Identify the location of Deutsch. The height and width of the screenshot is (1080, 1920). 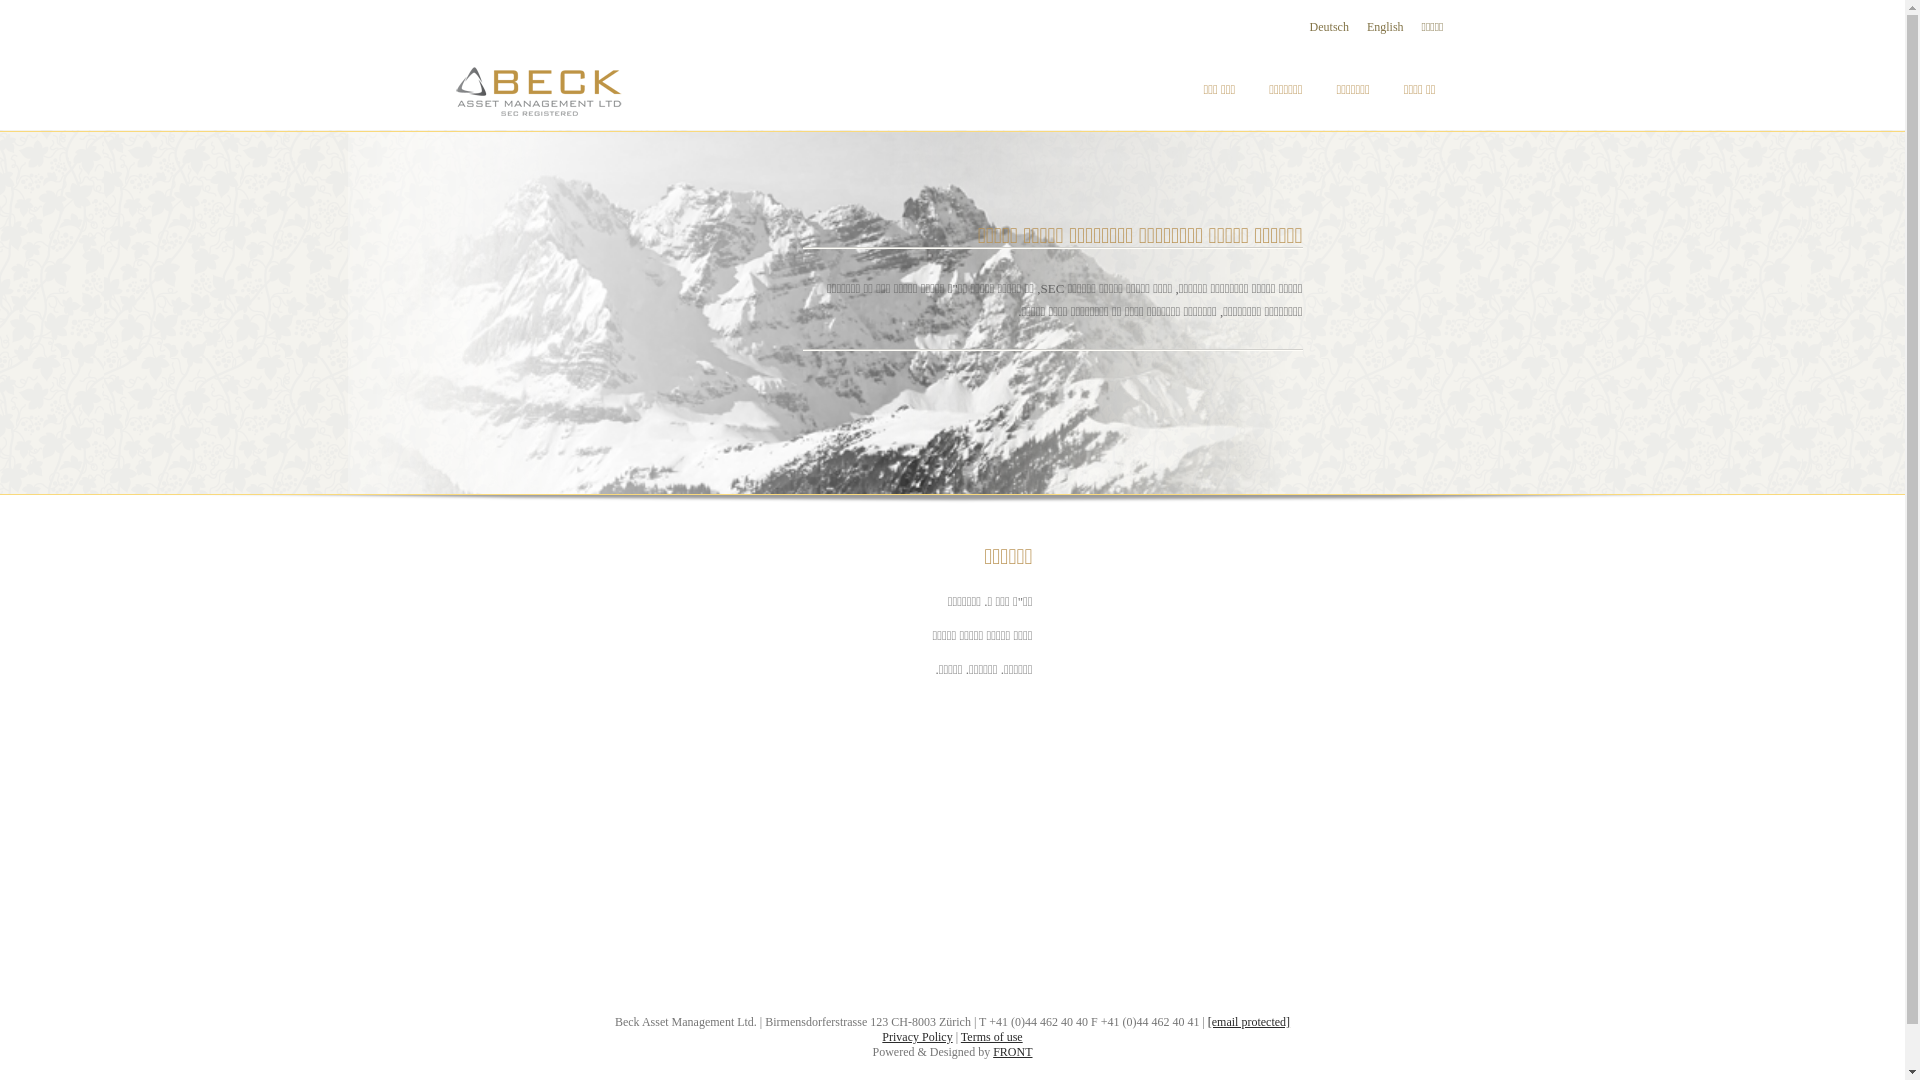
(1330, 28).